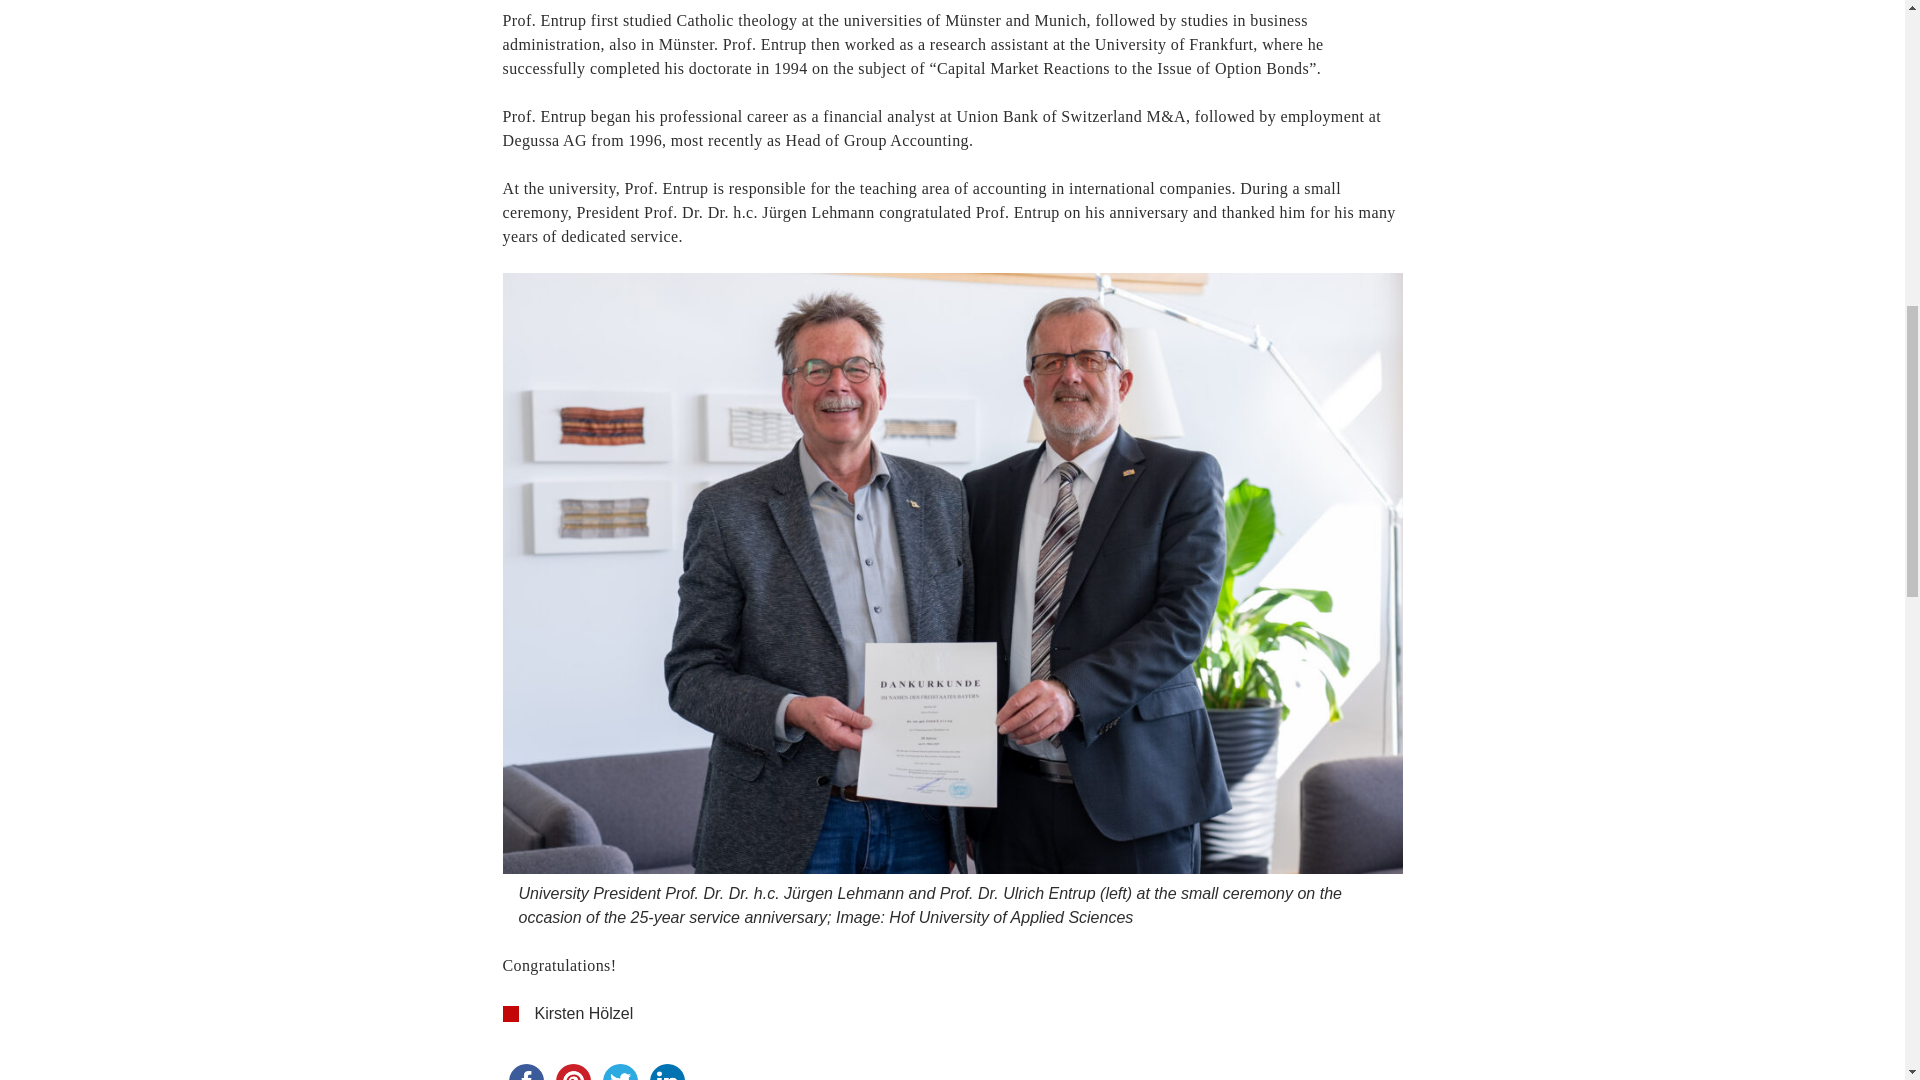  Describe the element at coordinates (525, 1069) in the screenshot. I see `facebook` at that location.